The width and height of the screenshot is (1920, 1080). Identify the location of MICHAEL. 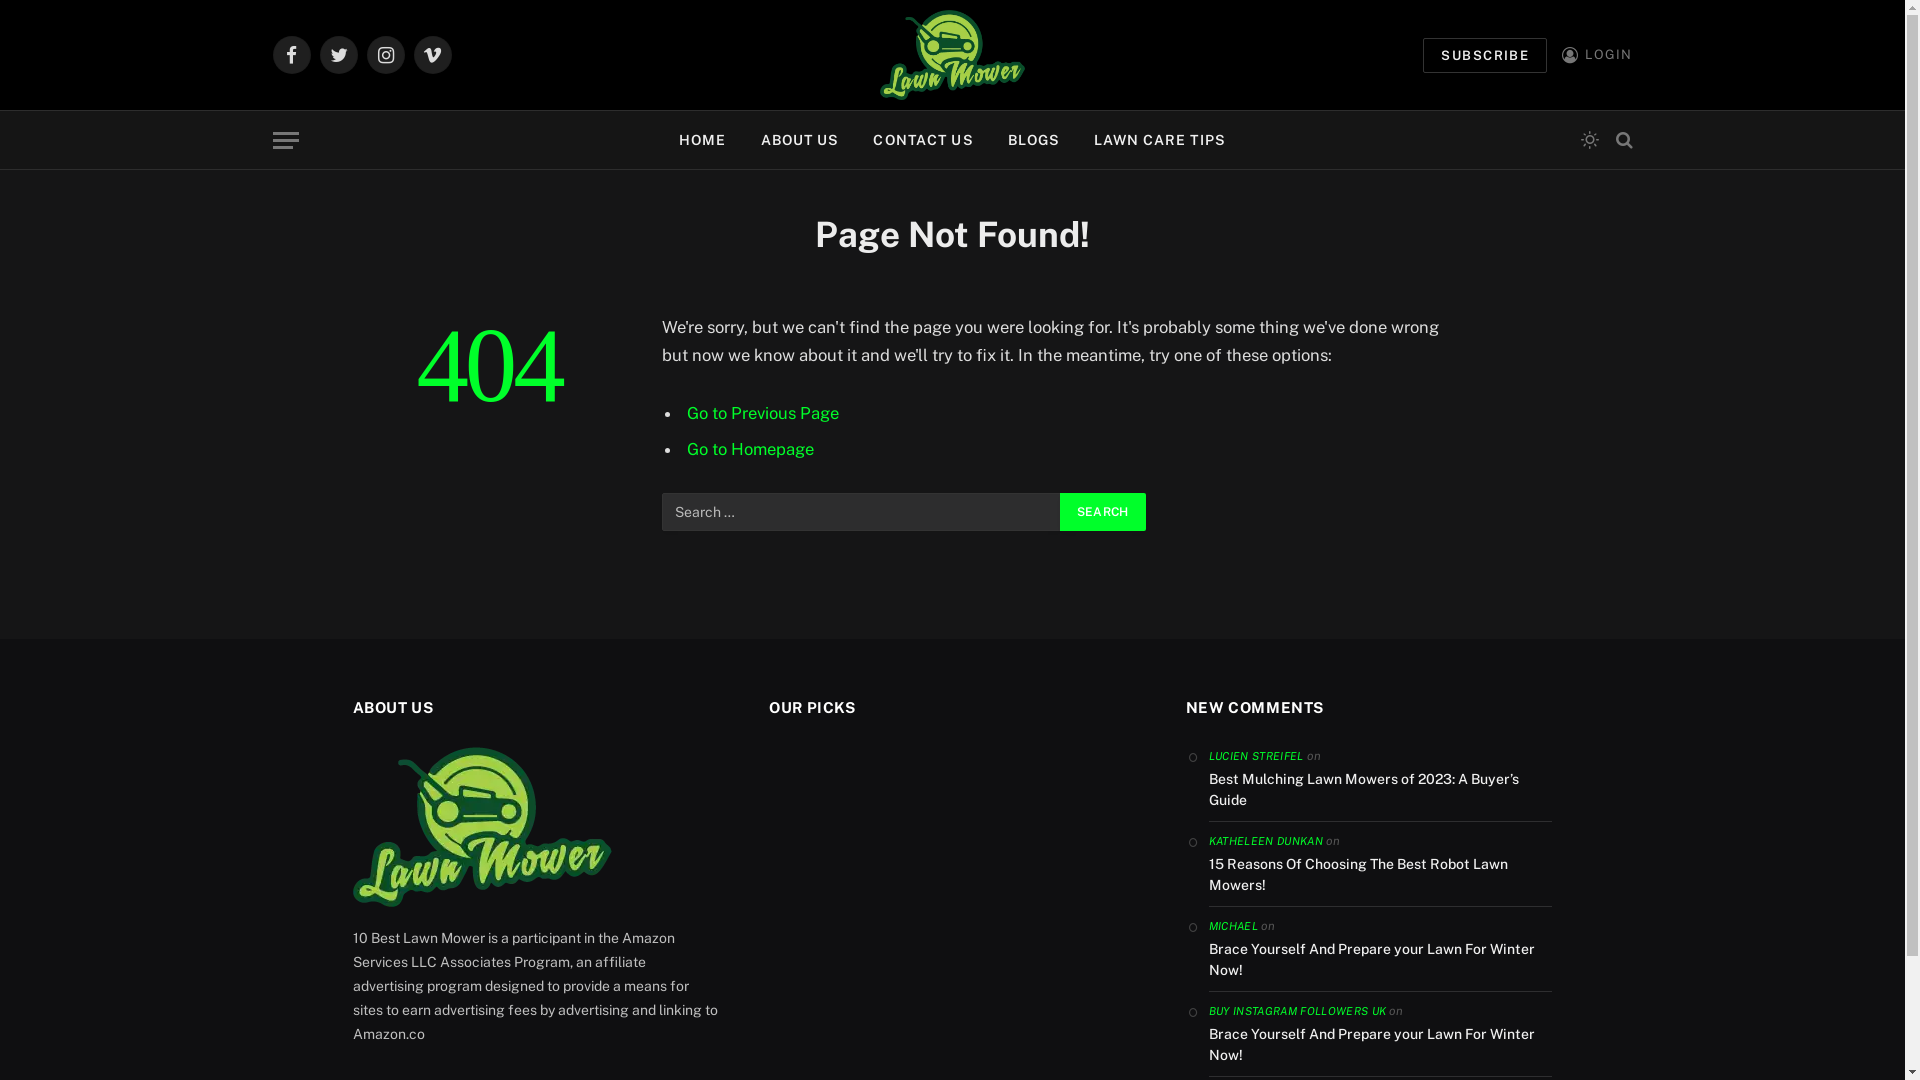
(1234, 926).